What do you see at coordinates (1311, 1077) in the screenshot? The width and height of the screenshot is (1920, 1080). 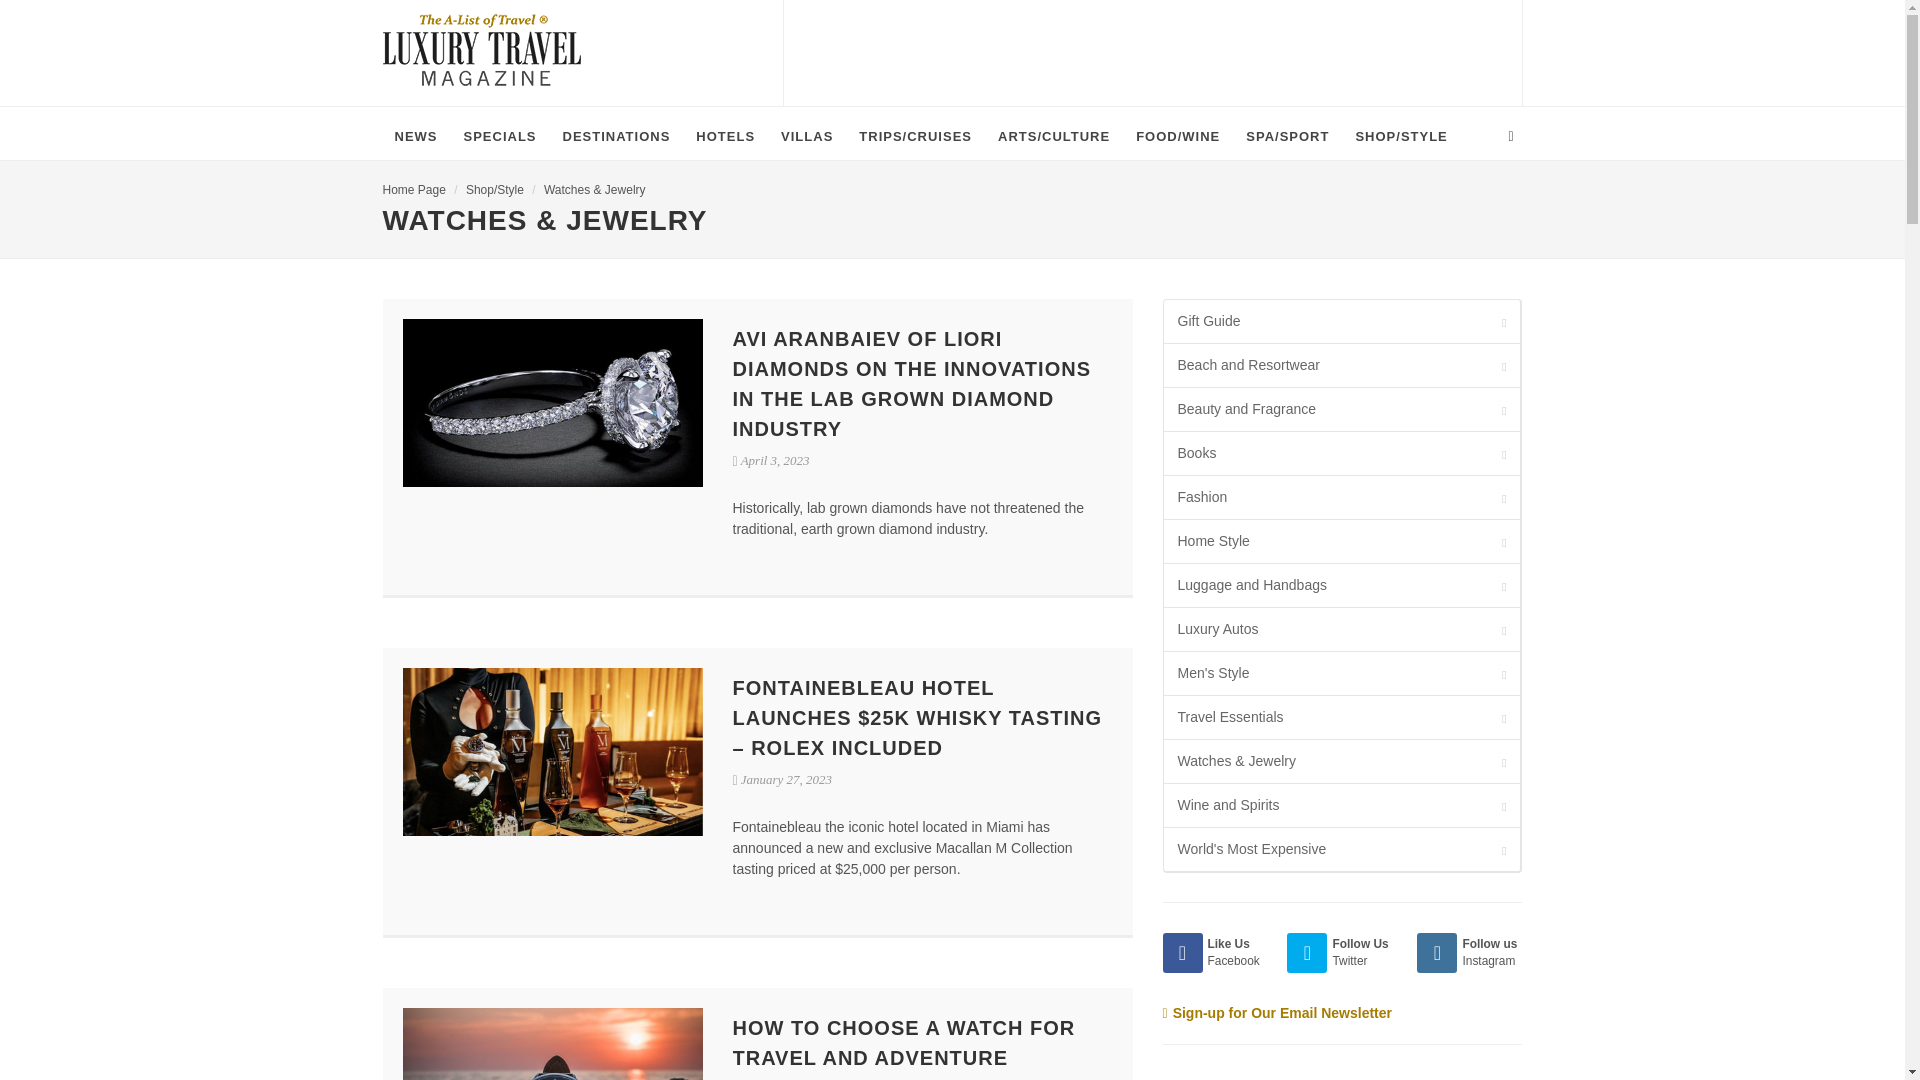 I see `Advertisement` at bounding box center [1311, 1077].